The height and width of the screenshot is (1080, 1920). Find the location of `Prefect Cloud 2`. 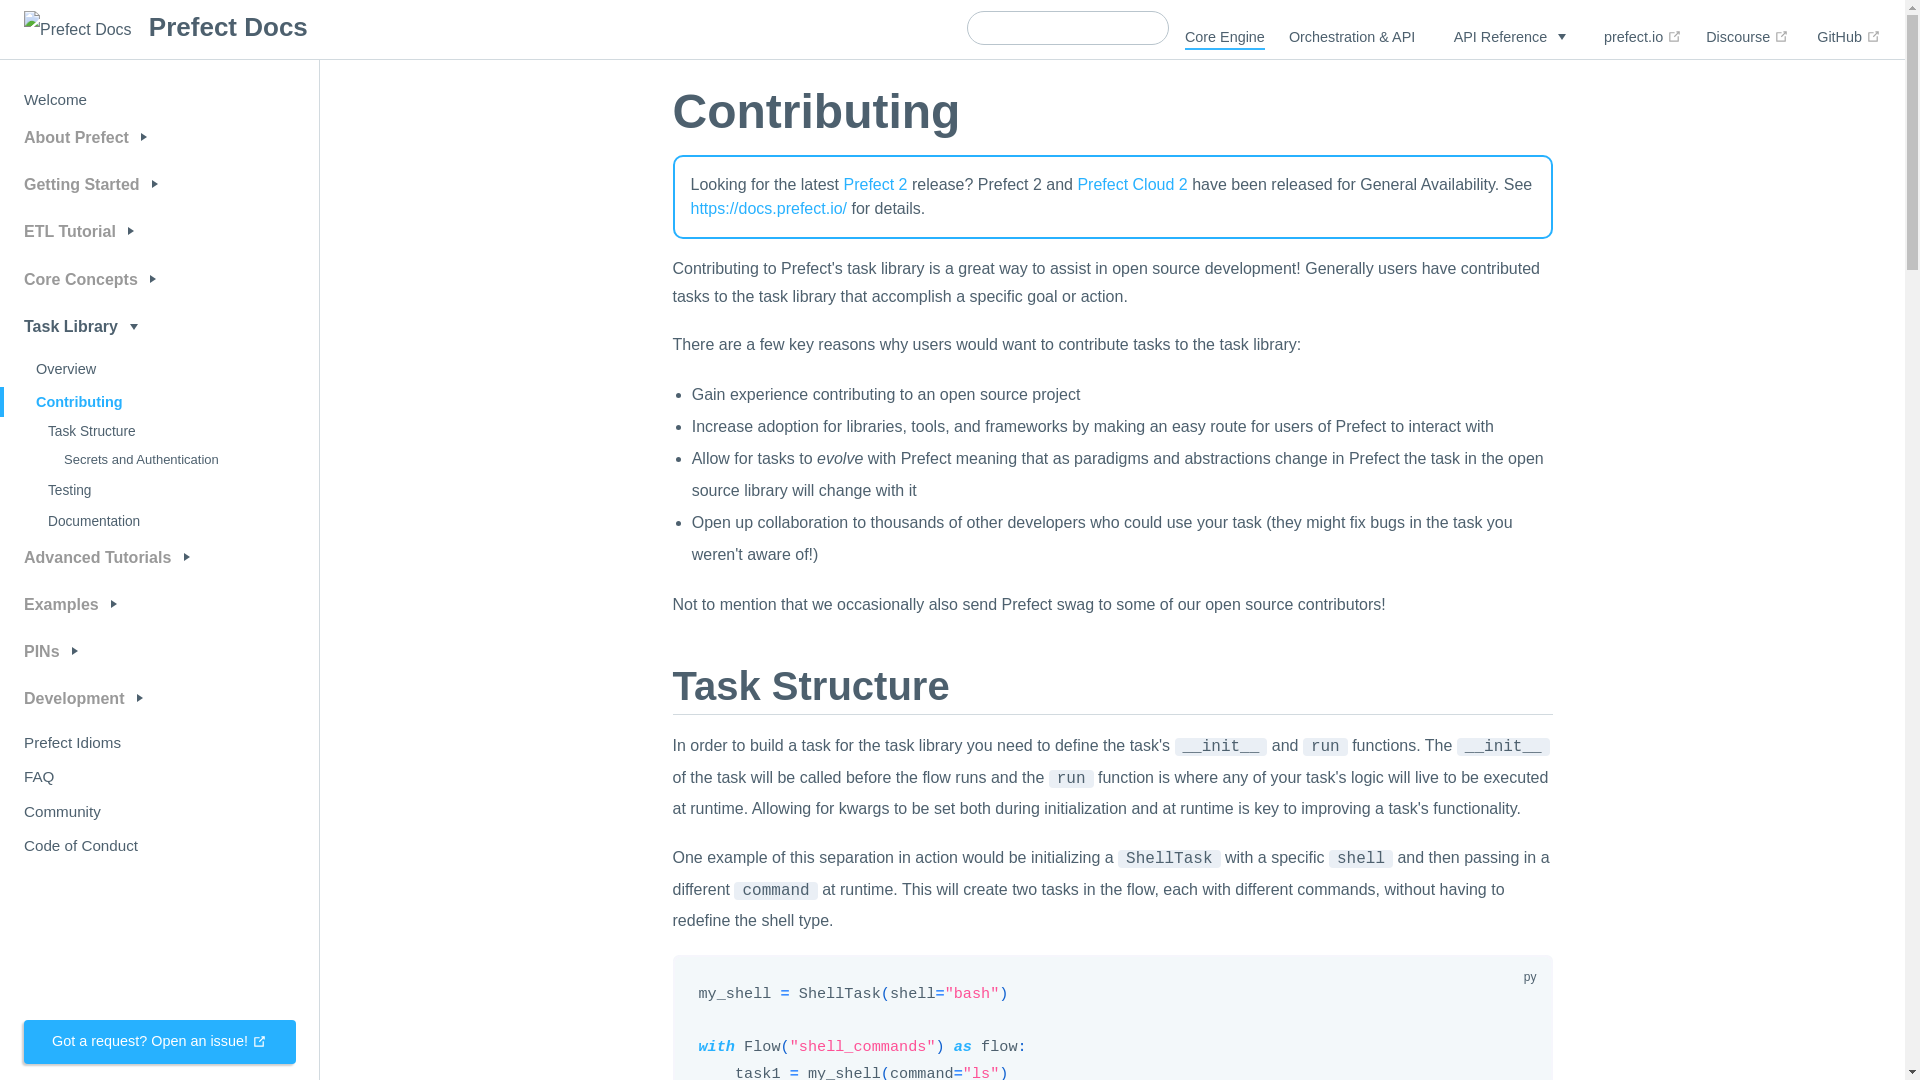

Prefect Cloud 2 is located at coordinates (1132, 184).